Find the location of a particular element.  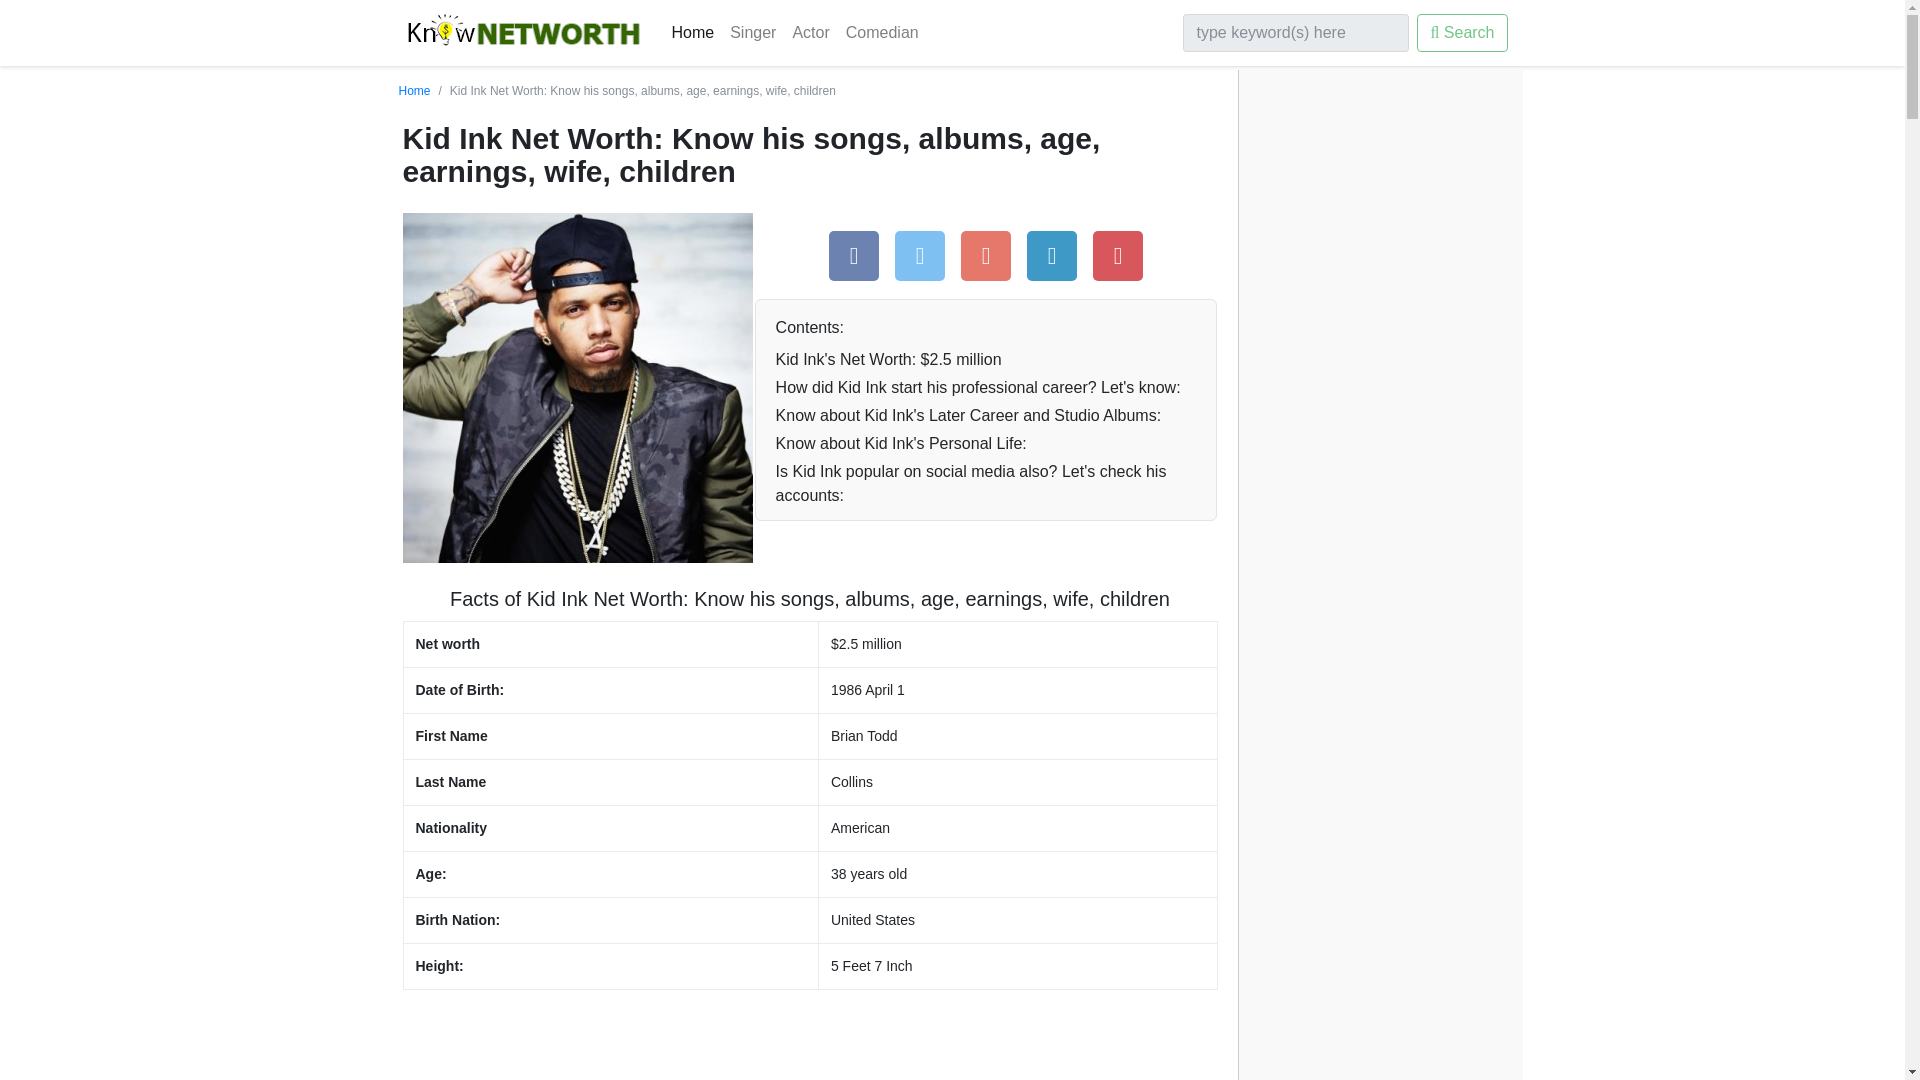

undefined is located at coordinates (986, 359).